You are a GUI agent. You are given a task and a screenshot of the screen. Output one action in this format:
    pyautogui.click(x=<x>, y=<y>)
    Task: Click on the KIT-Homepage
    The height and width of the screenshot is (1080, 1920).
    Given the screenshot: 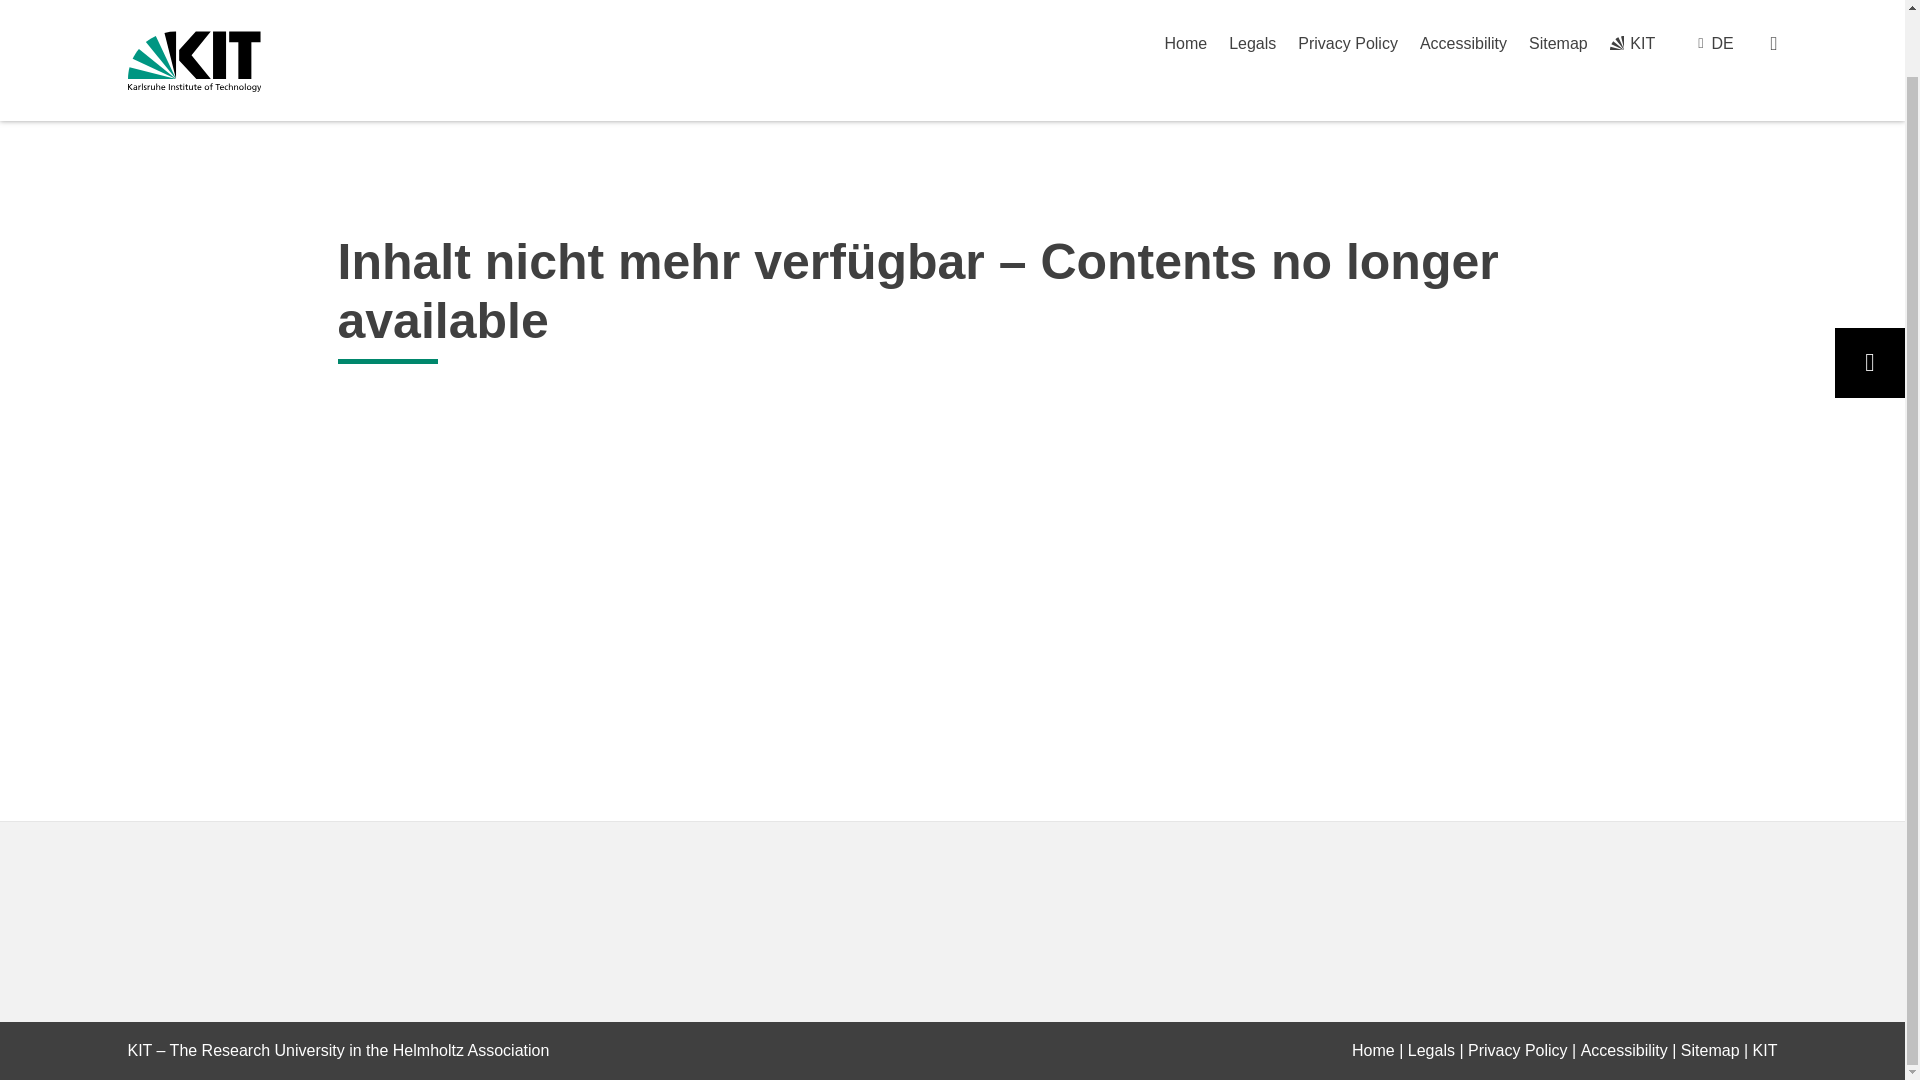 What is the action you would take?
    pyautogui.click(x=194, y=12)
    